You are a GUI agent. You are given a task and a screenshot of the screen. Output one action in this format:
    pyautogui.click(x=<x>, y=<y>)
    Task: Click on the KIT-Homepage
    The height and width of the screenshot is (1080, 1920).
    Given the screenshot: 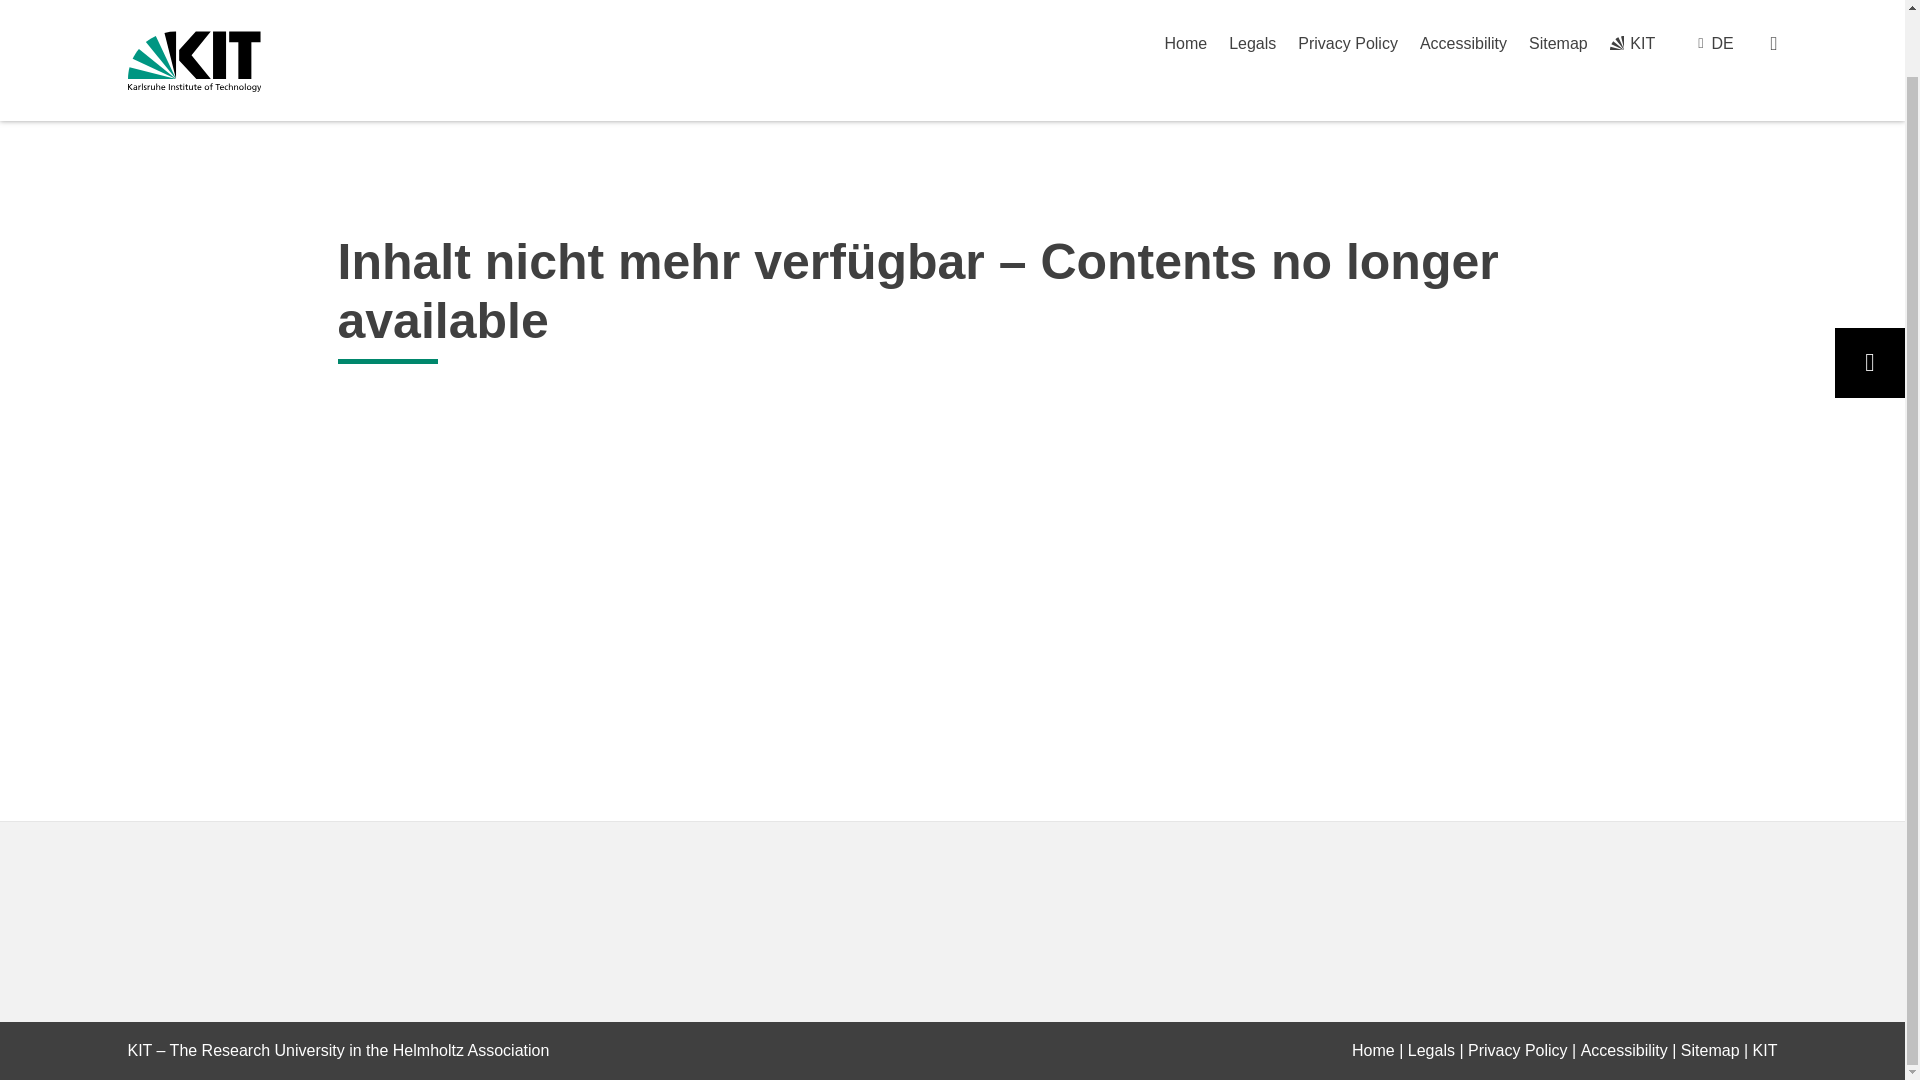 What is the action you would take?
    pyautogui.click(x=194, y=12)
    